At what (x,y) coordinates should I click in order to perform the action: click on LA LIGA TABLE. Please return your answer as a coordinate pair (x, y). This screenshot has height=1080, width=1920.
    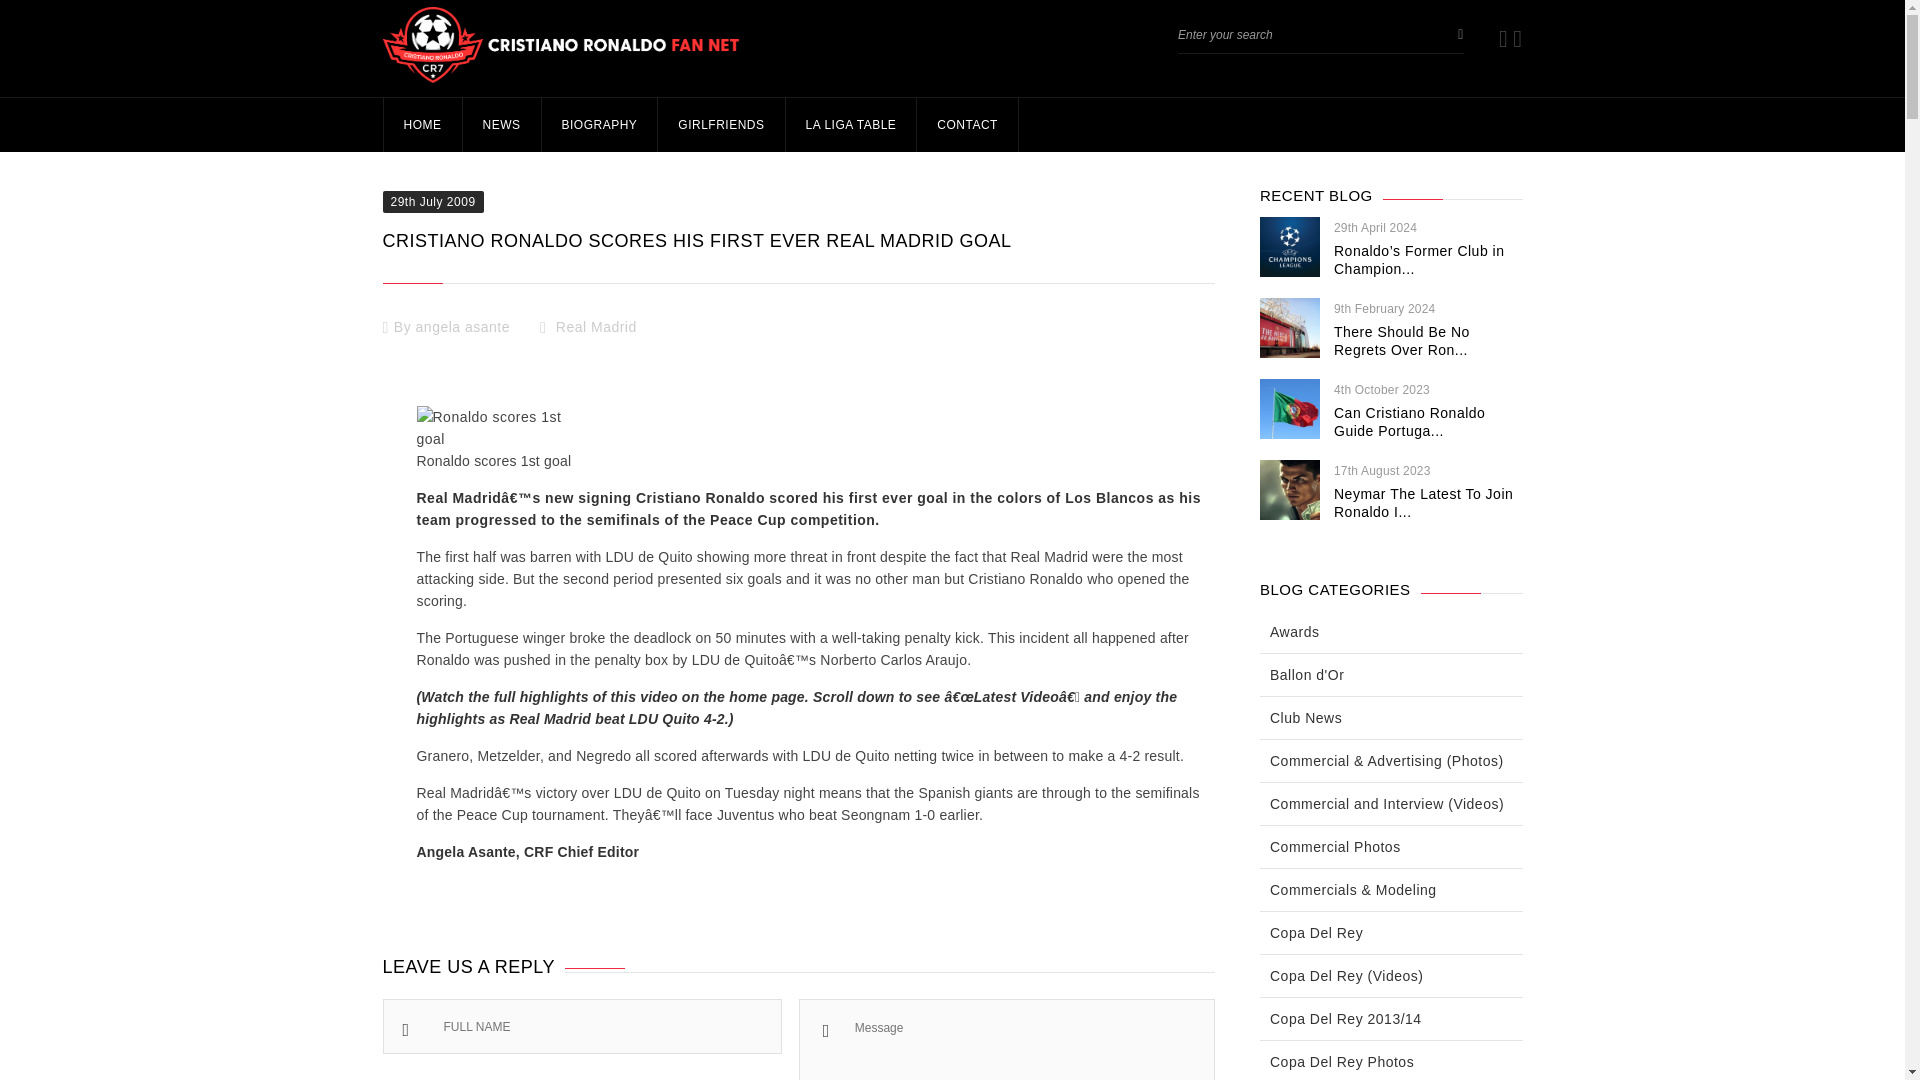
    Looking at the image, I should click on (851, 125).